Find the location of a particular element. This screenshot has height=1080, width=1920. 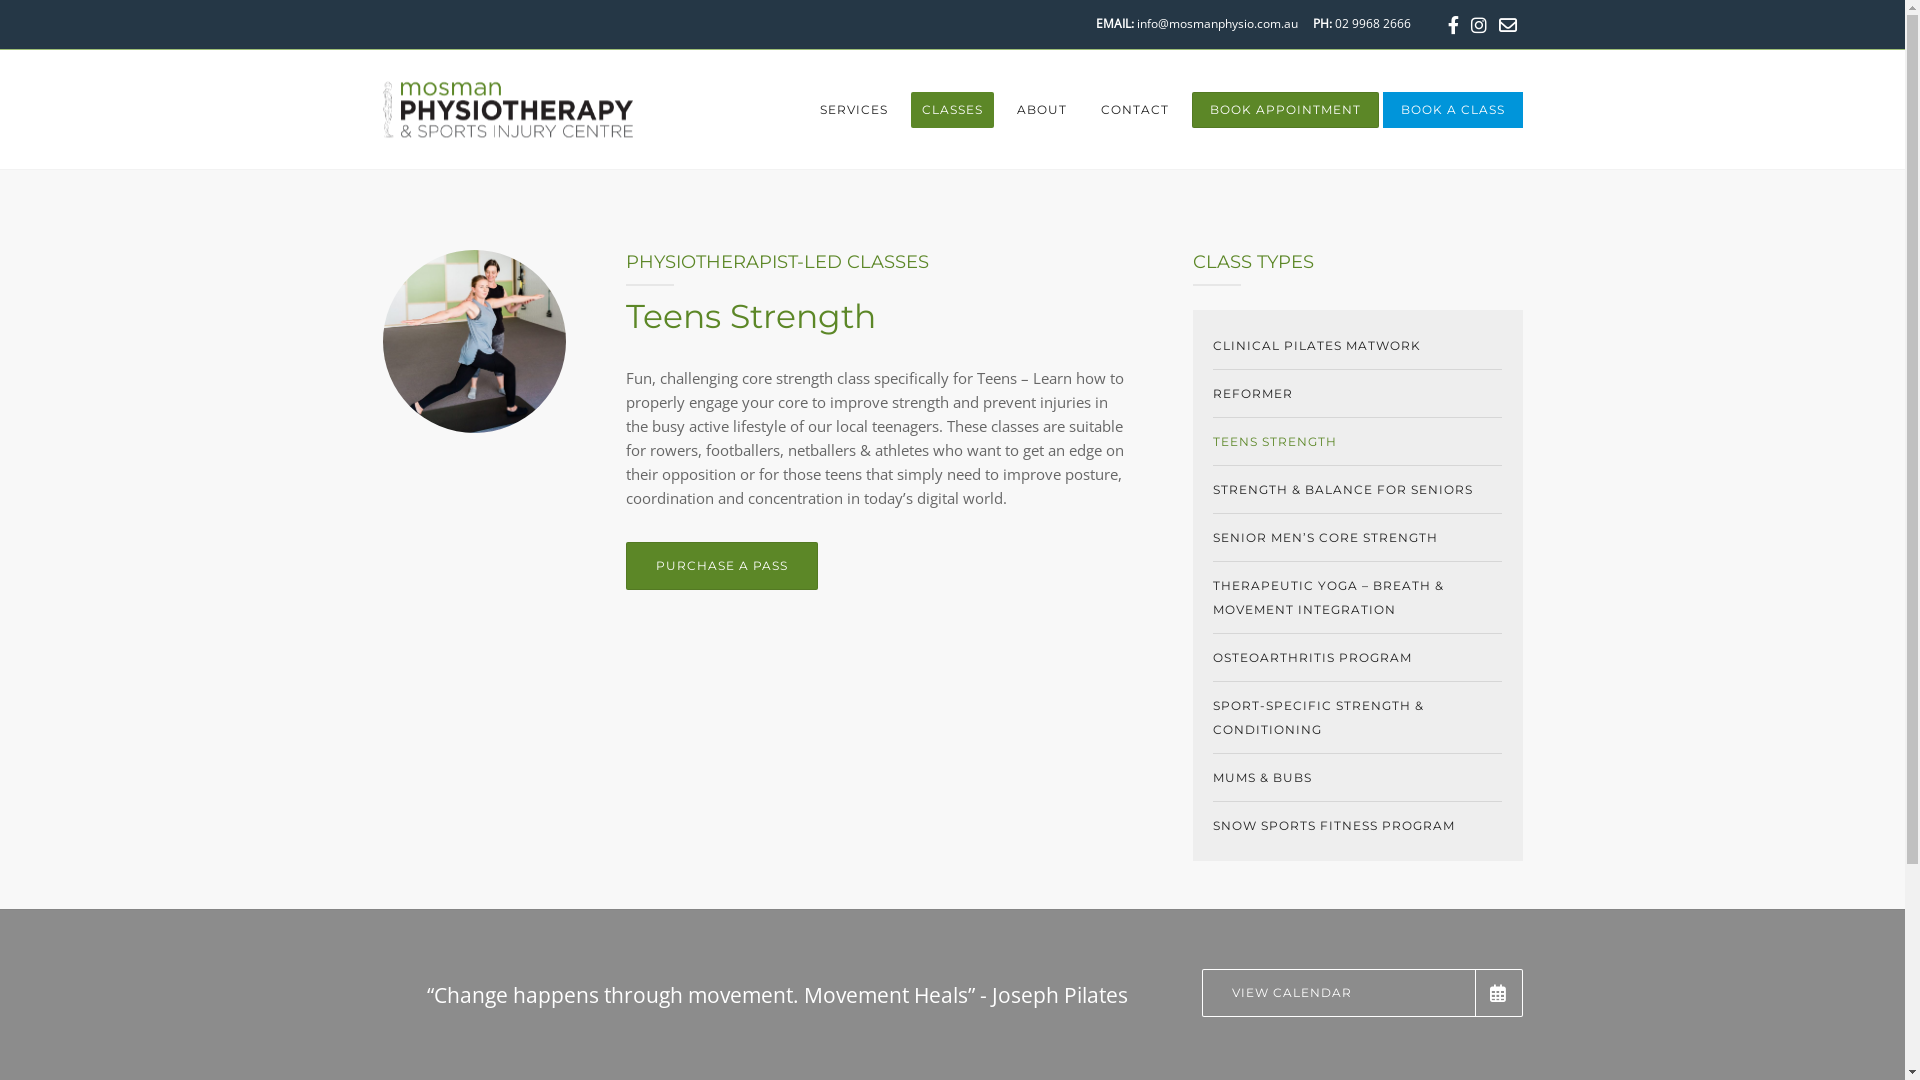

SNOW SPORTS FITNESS PROGRAM is located at coordinates (1357, 826).